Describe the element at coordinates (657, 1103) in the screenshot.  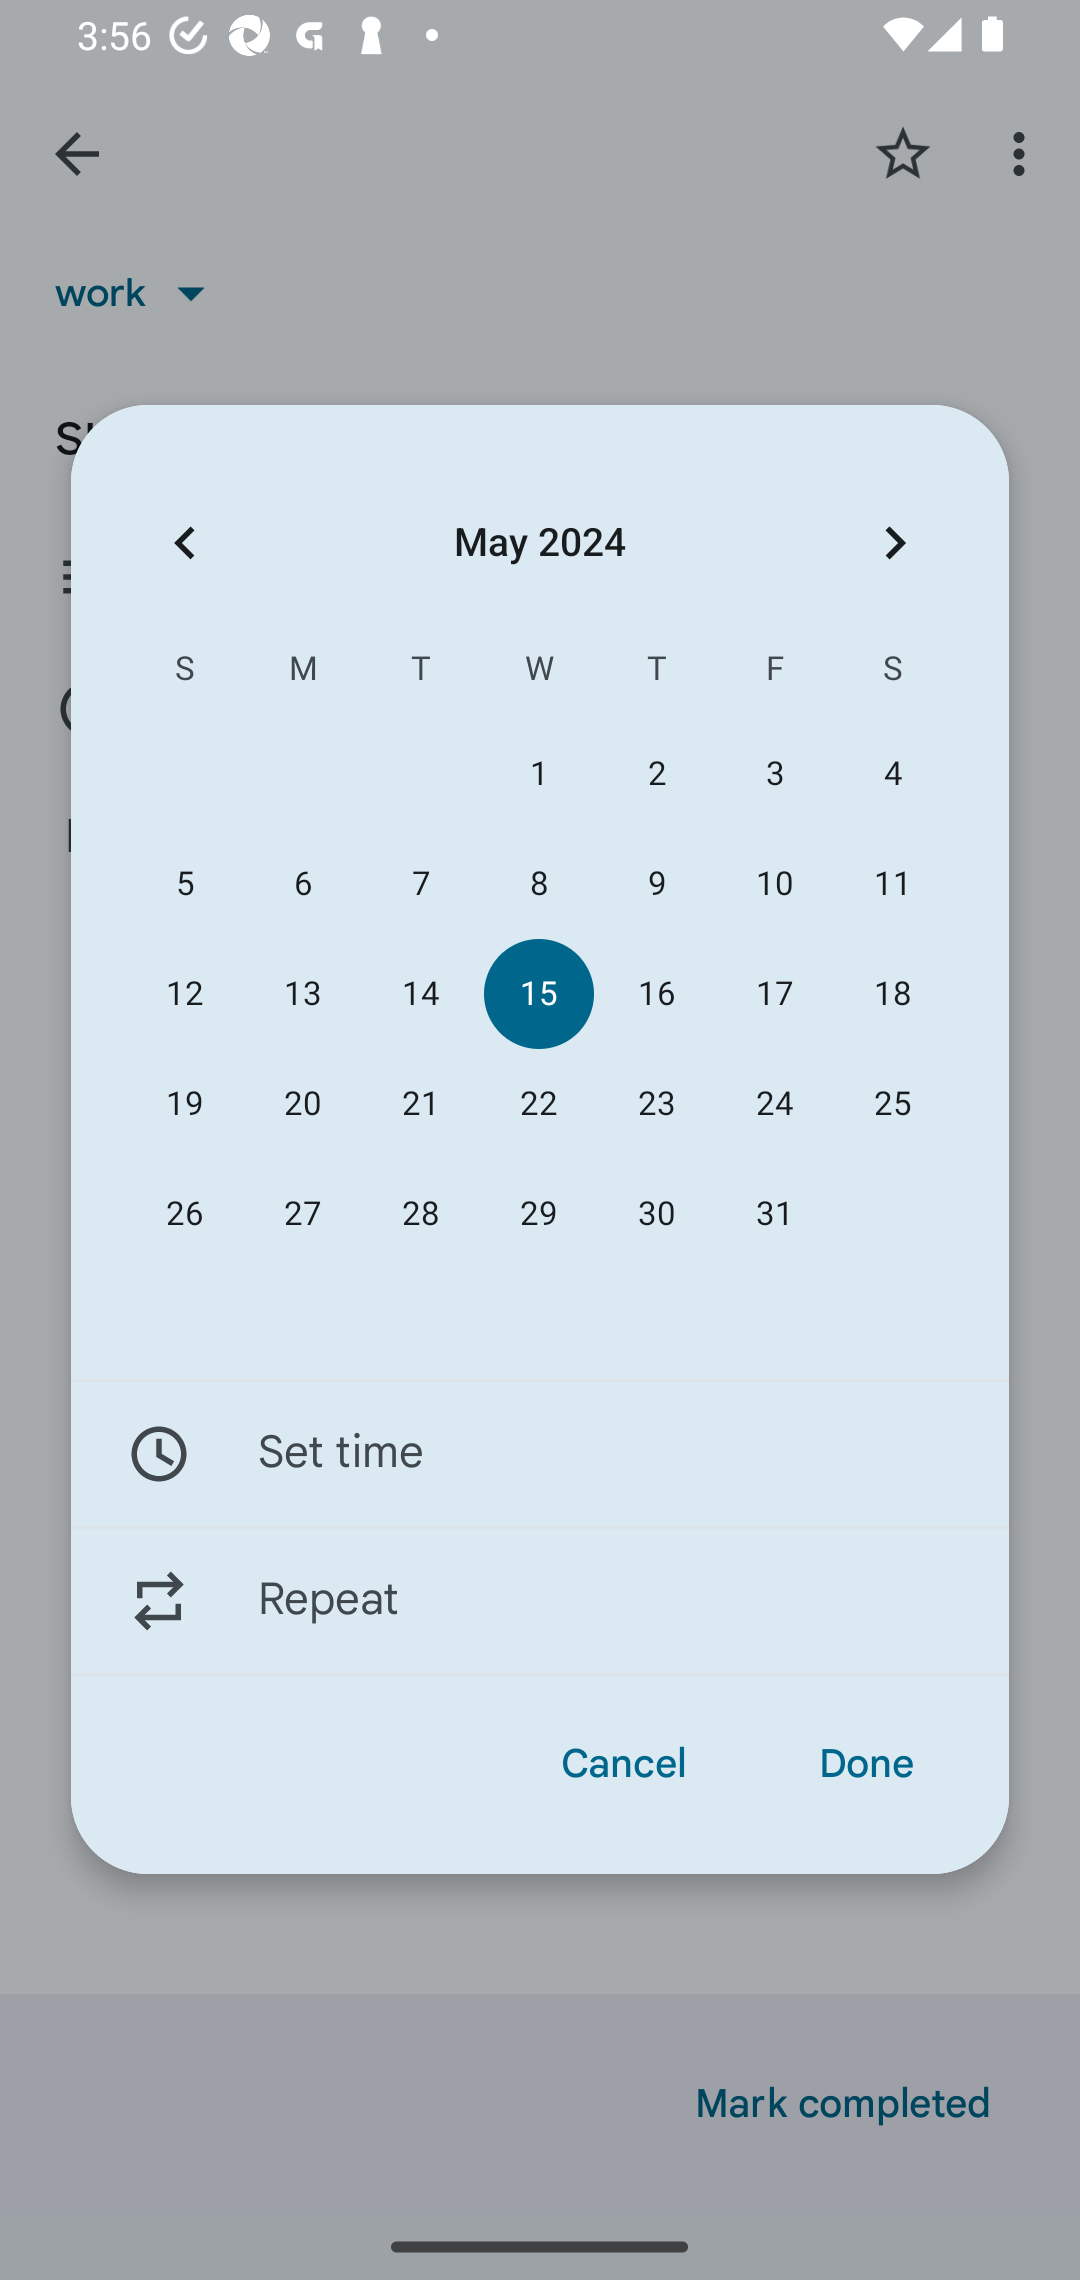
I see `23 23 May 2024` at that location.